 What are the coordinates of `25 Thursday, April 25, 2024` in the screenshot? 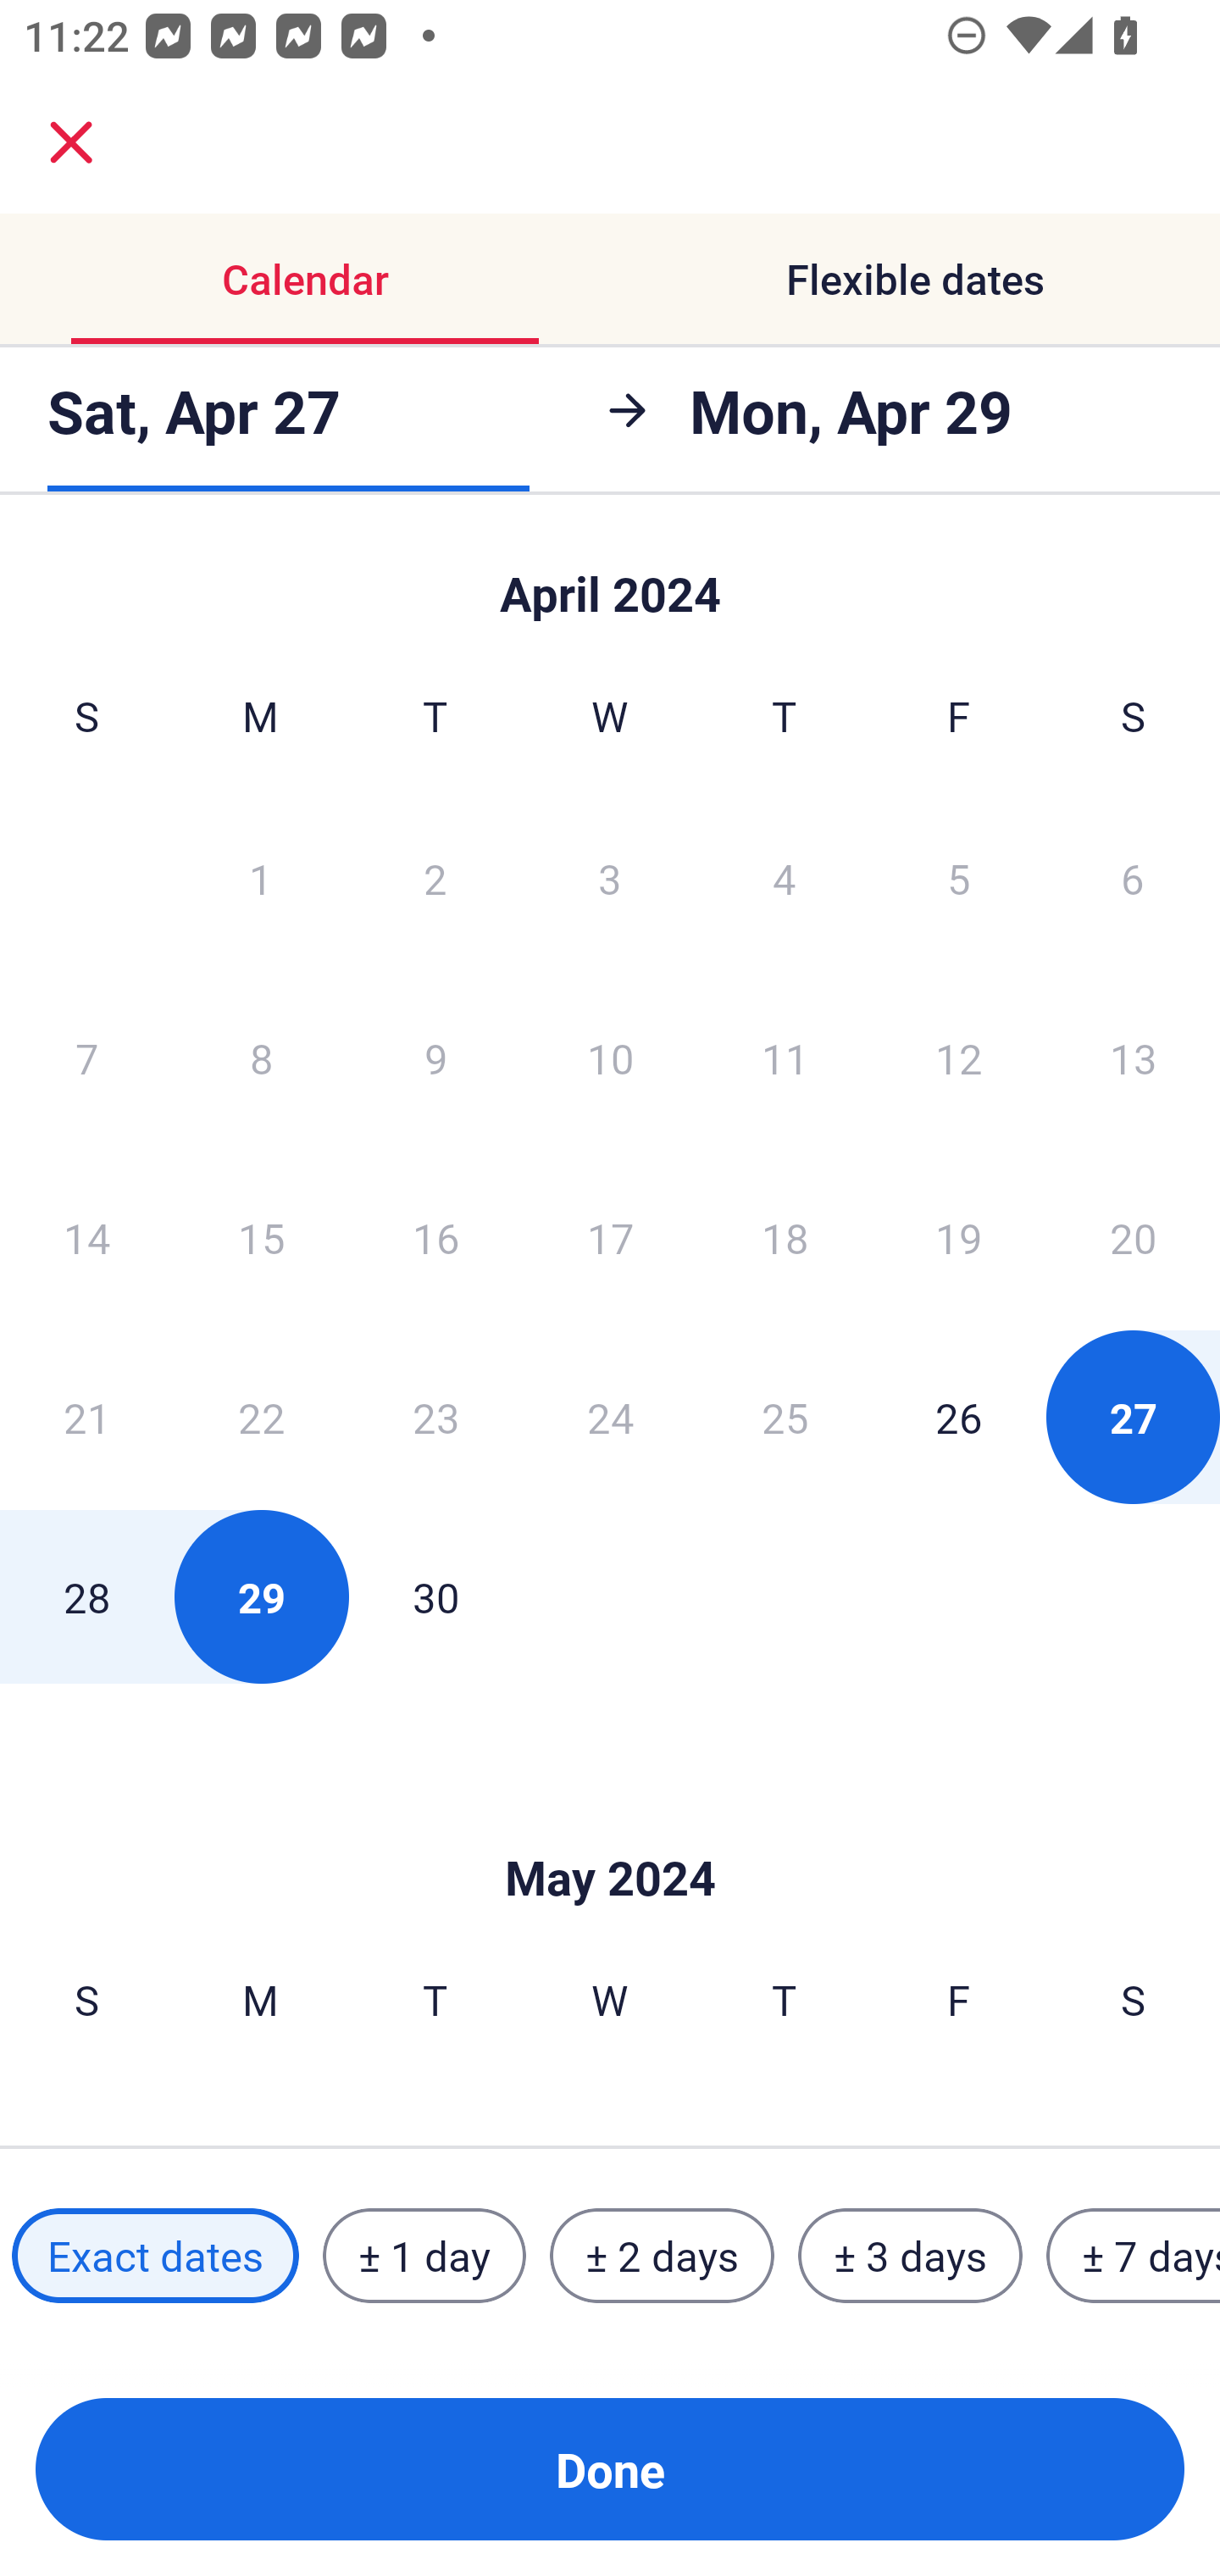 It's located at (785, 1417).